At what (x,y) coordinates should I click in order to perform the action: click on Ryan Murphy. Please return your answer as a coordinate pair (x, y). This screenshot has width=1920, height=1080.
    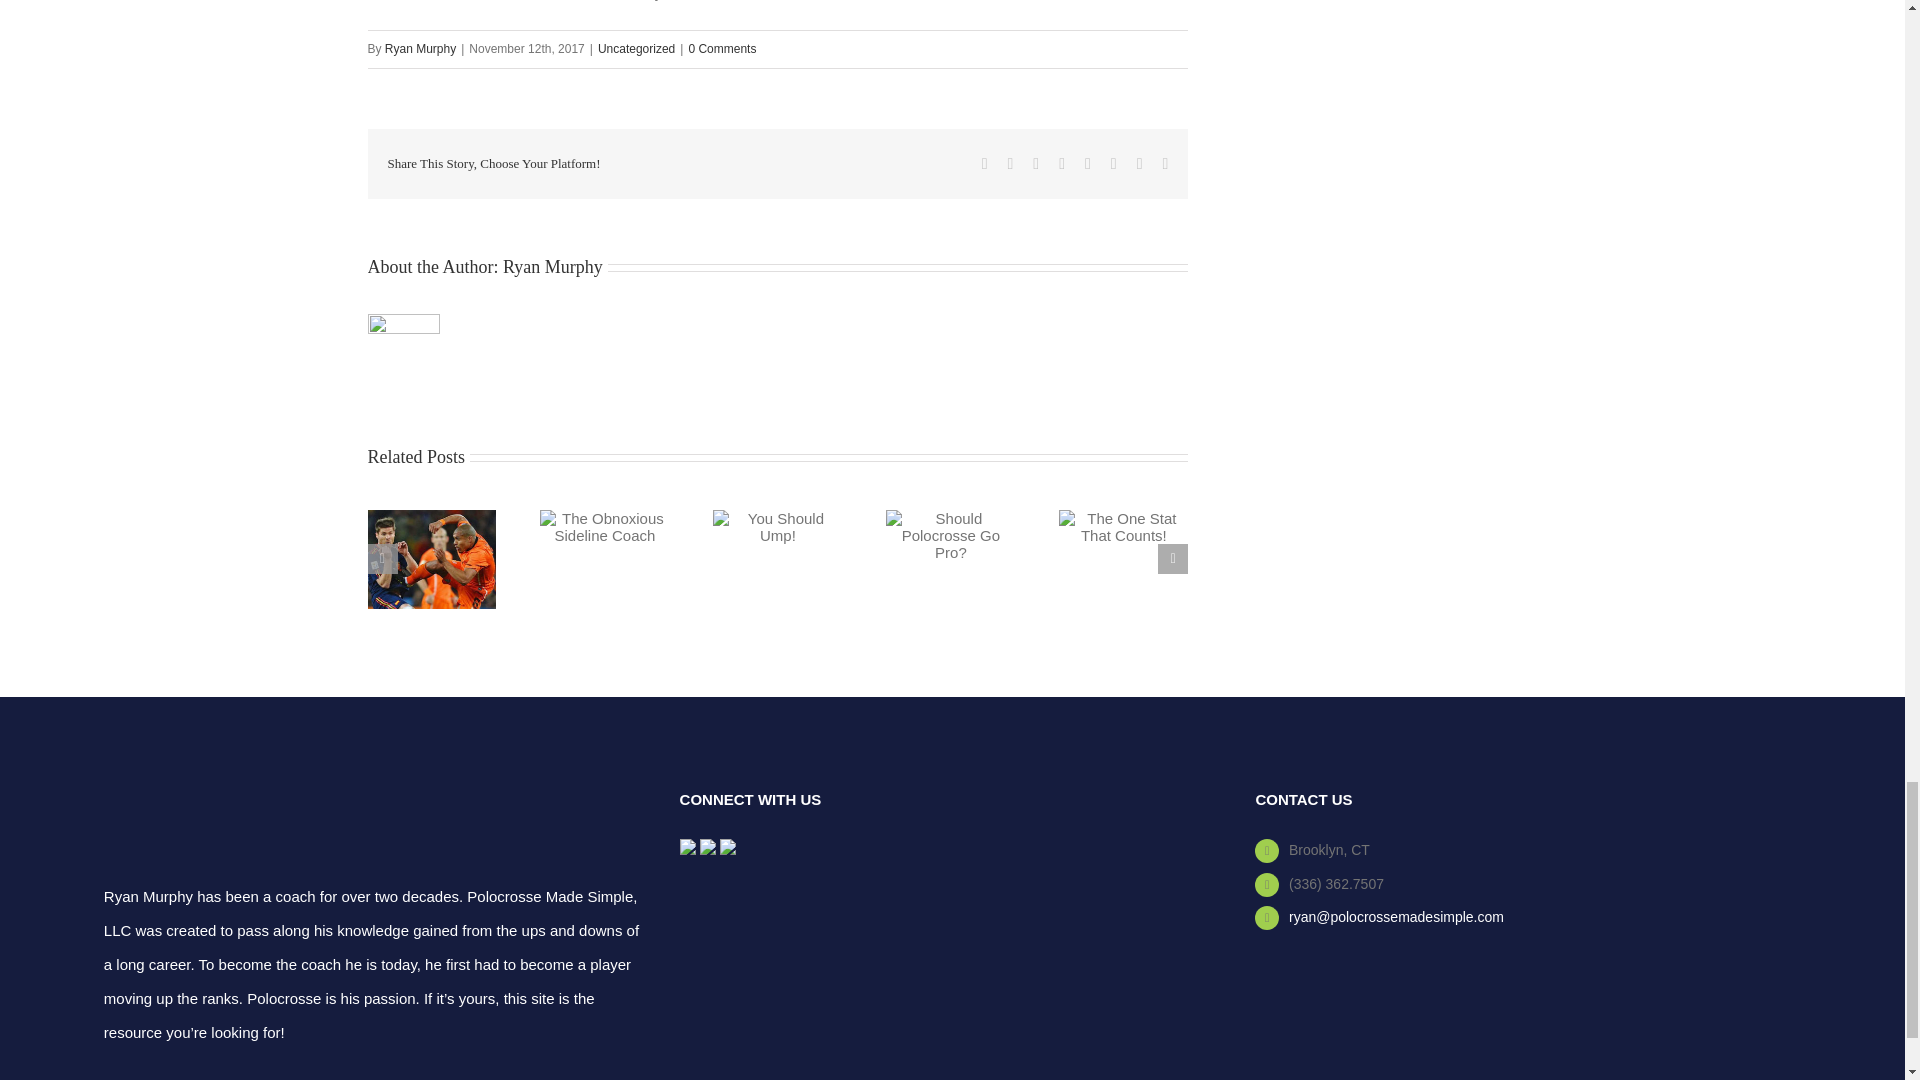
    Looking at the image, I should click on (552, 266).